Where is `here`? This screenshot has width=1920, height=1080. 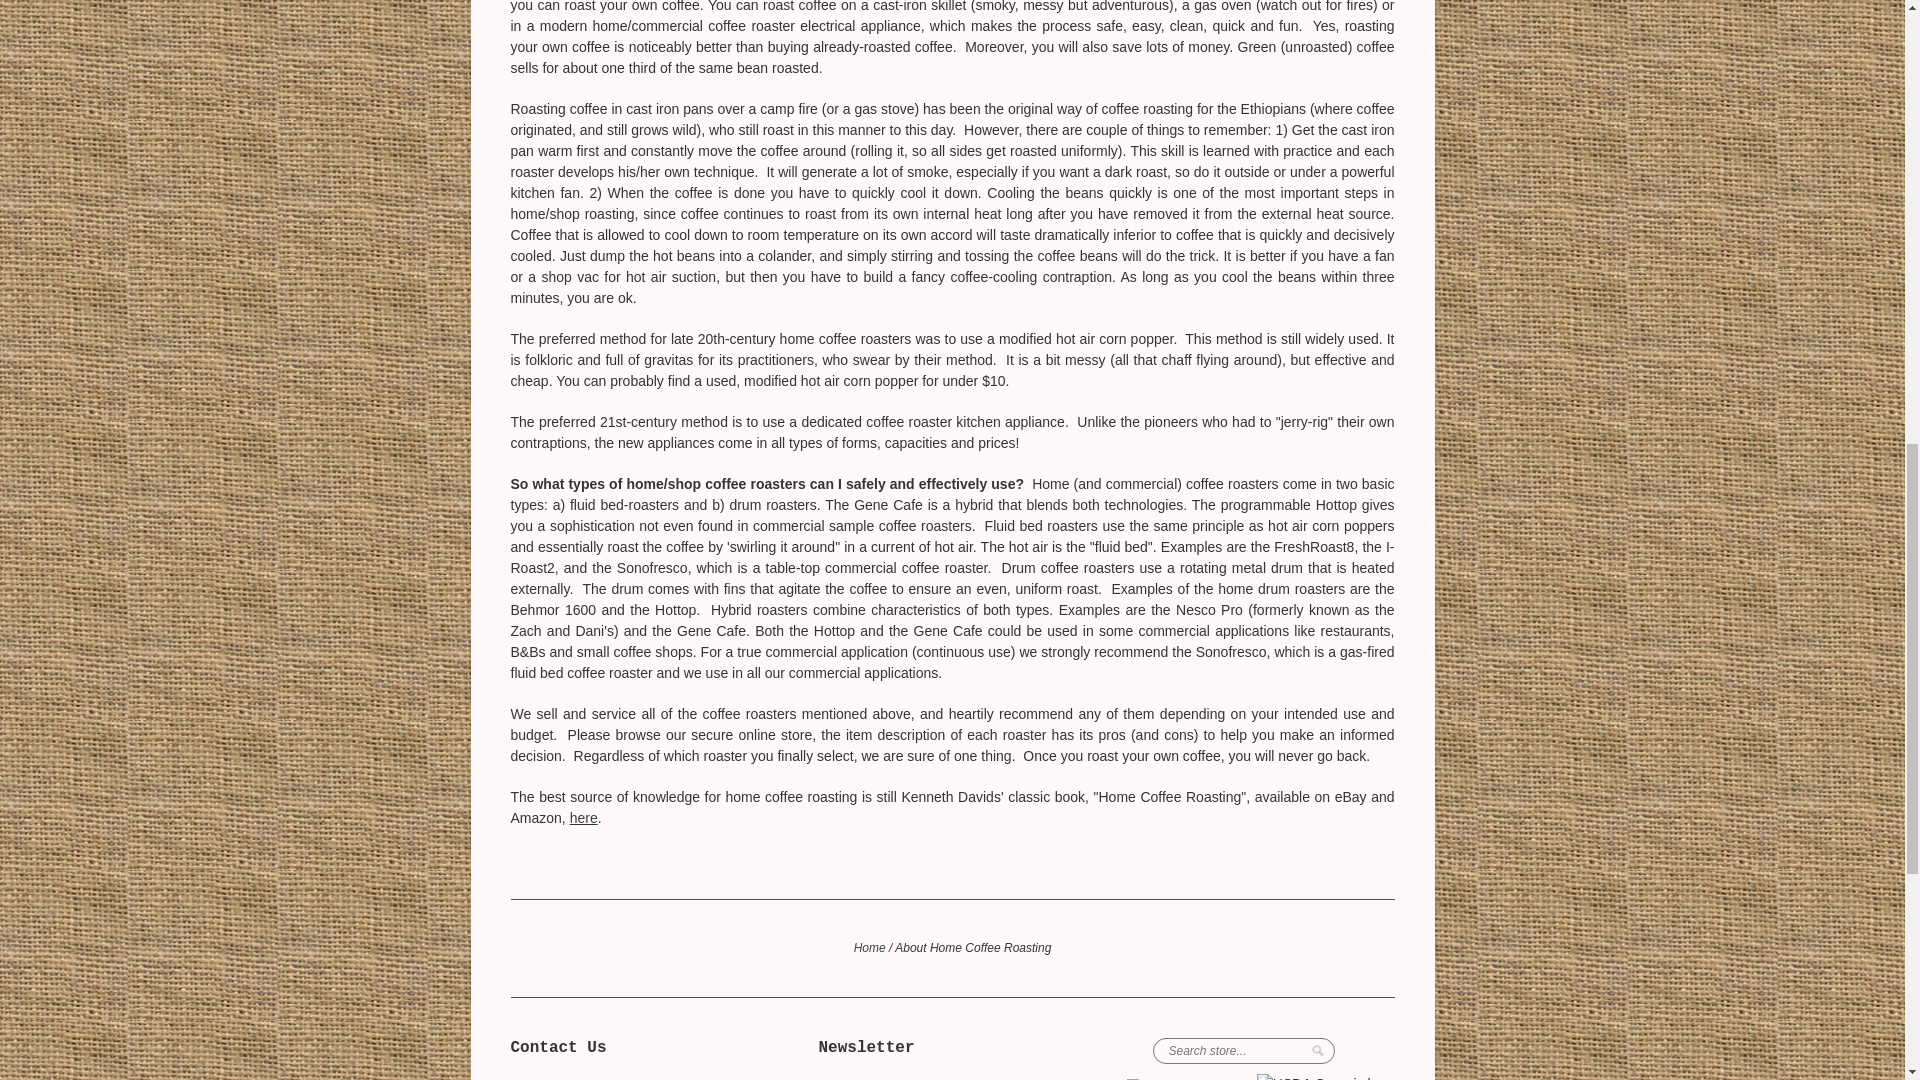
here is located at coordinates (584, 818).